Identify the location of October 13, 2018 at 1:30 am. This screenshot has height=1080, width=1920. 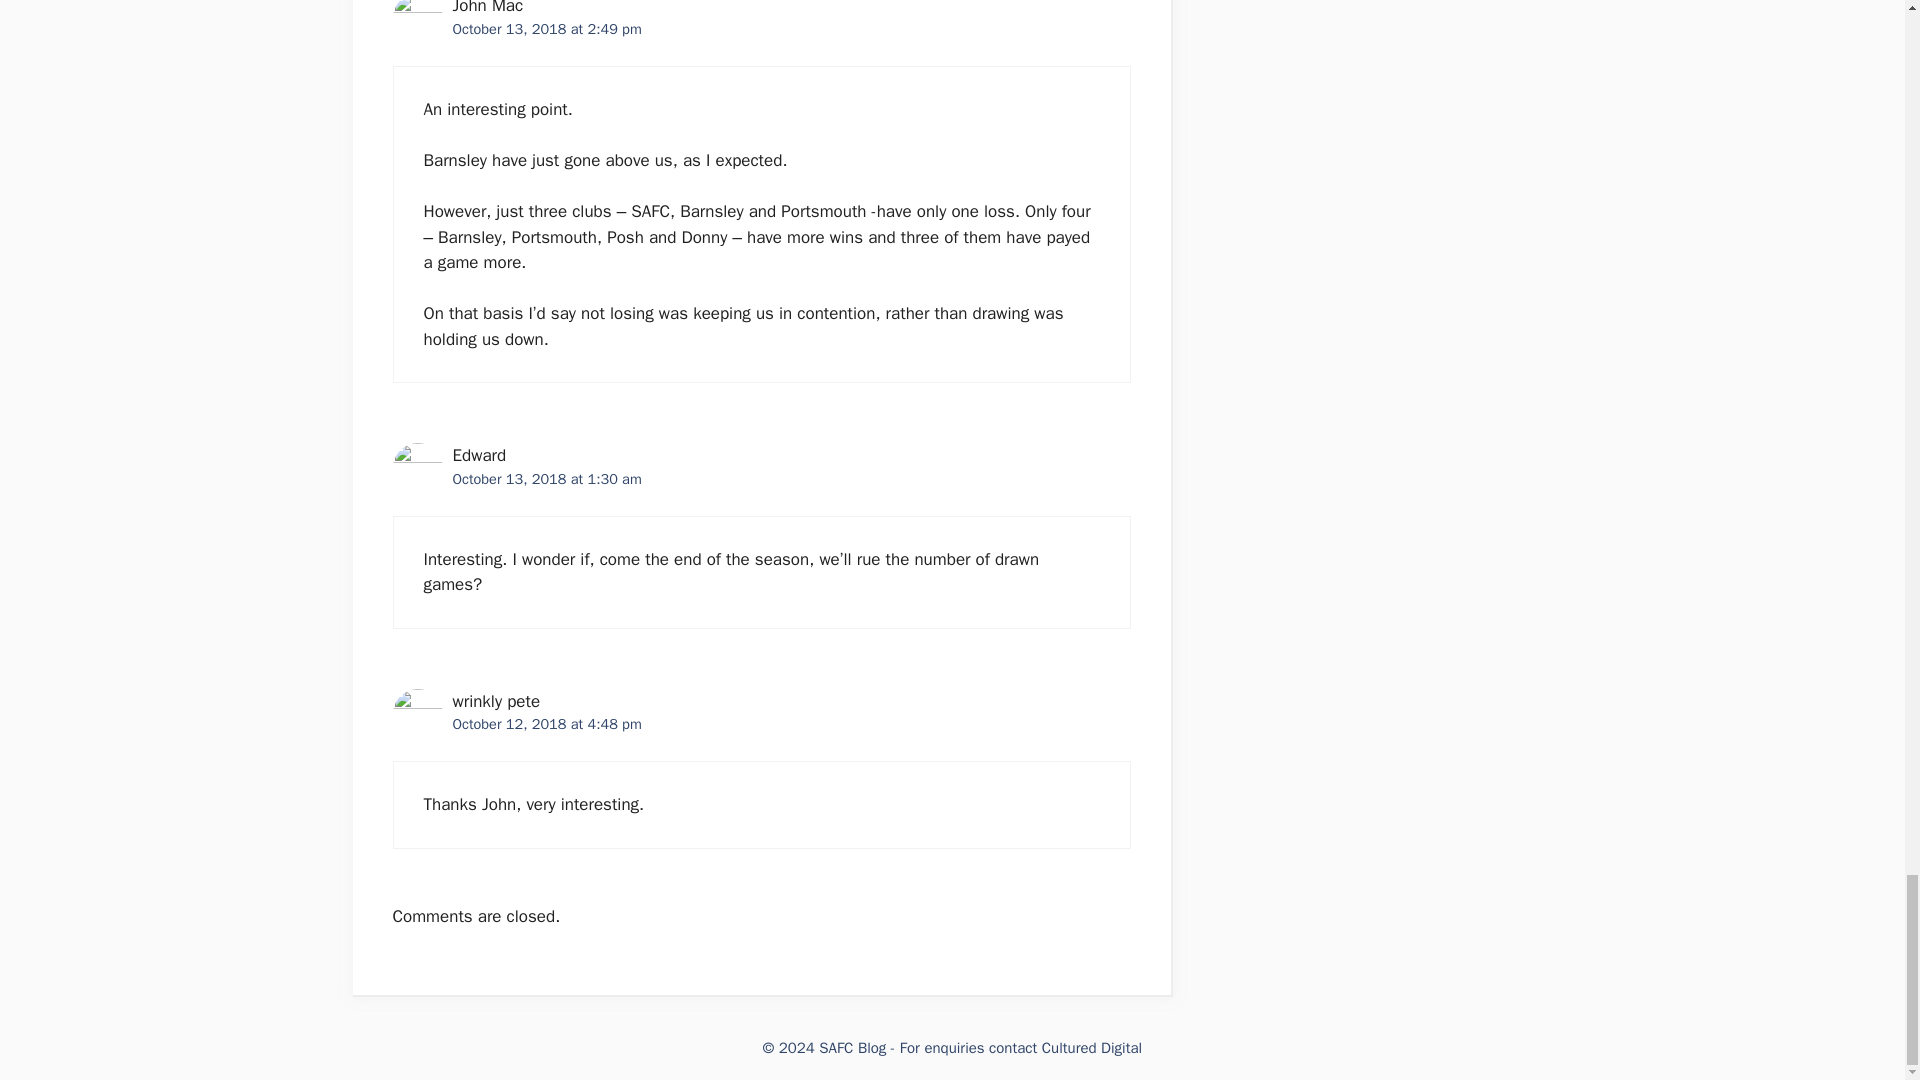
(546, 478).